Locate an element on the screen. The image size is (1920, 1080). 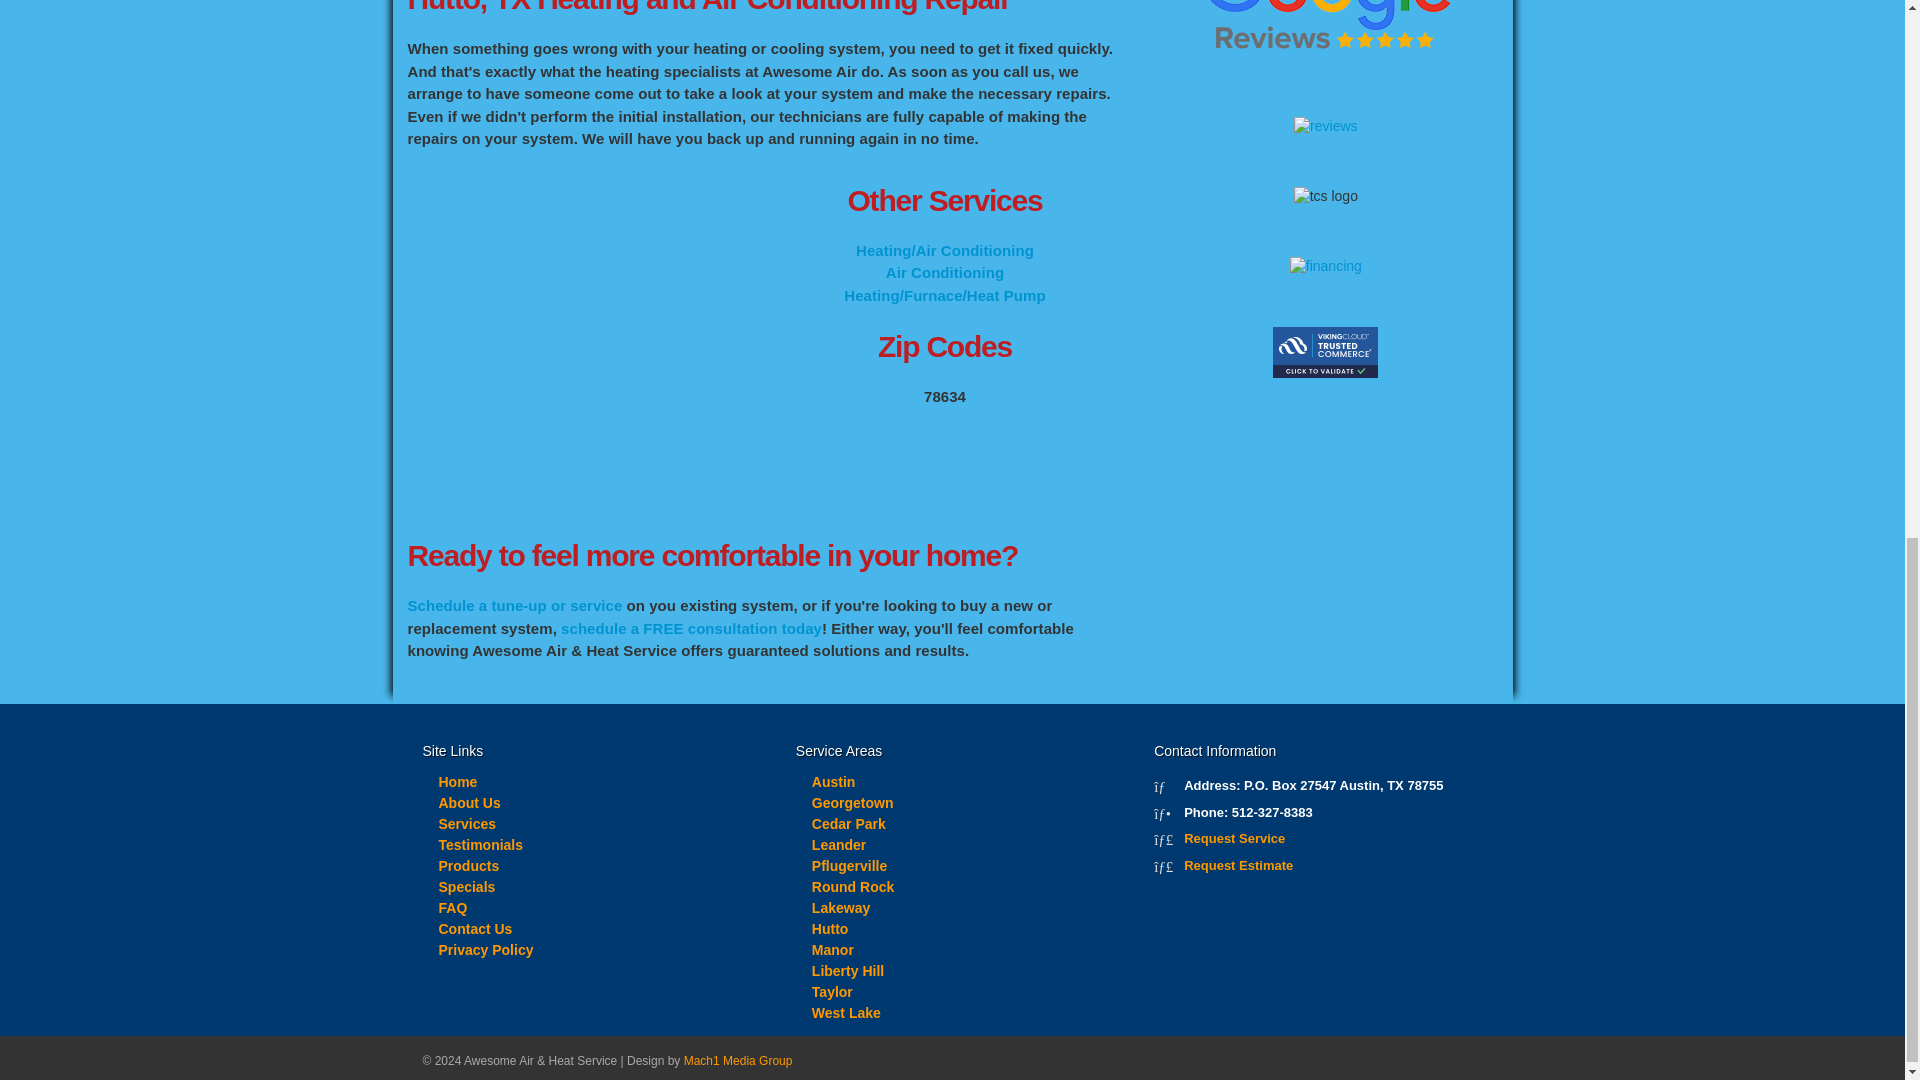
schedule a FREE consultation today is located at coordinates (690, 628).